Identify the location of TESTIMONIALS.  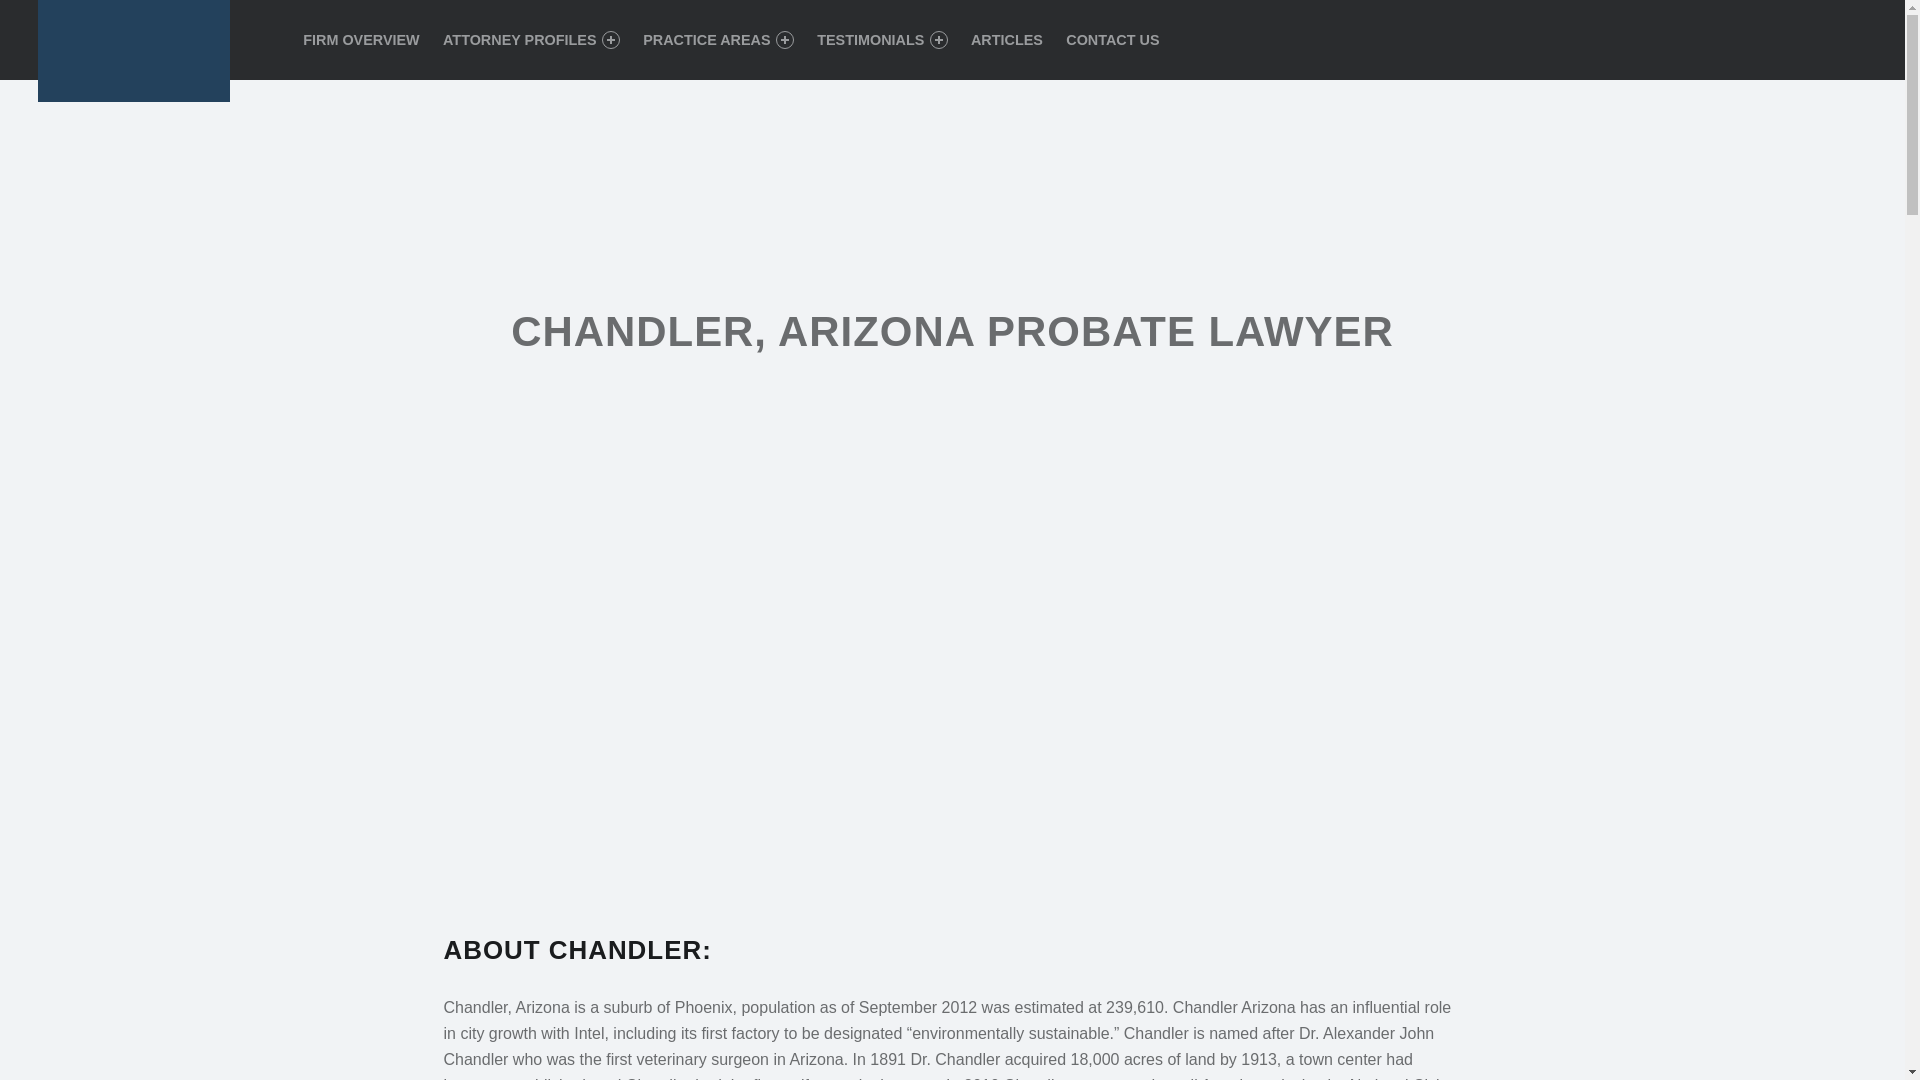
(882, 40).